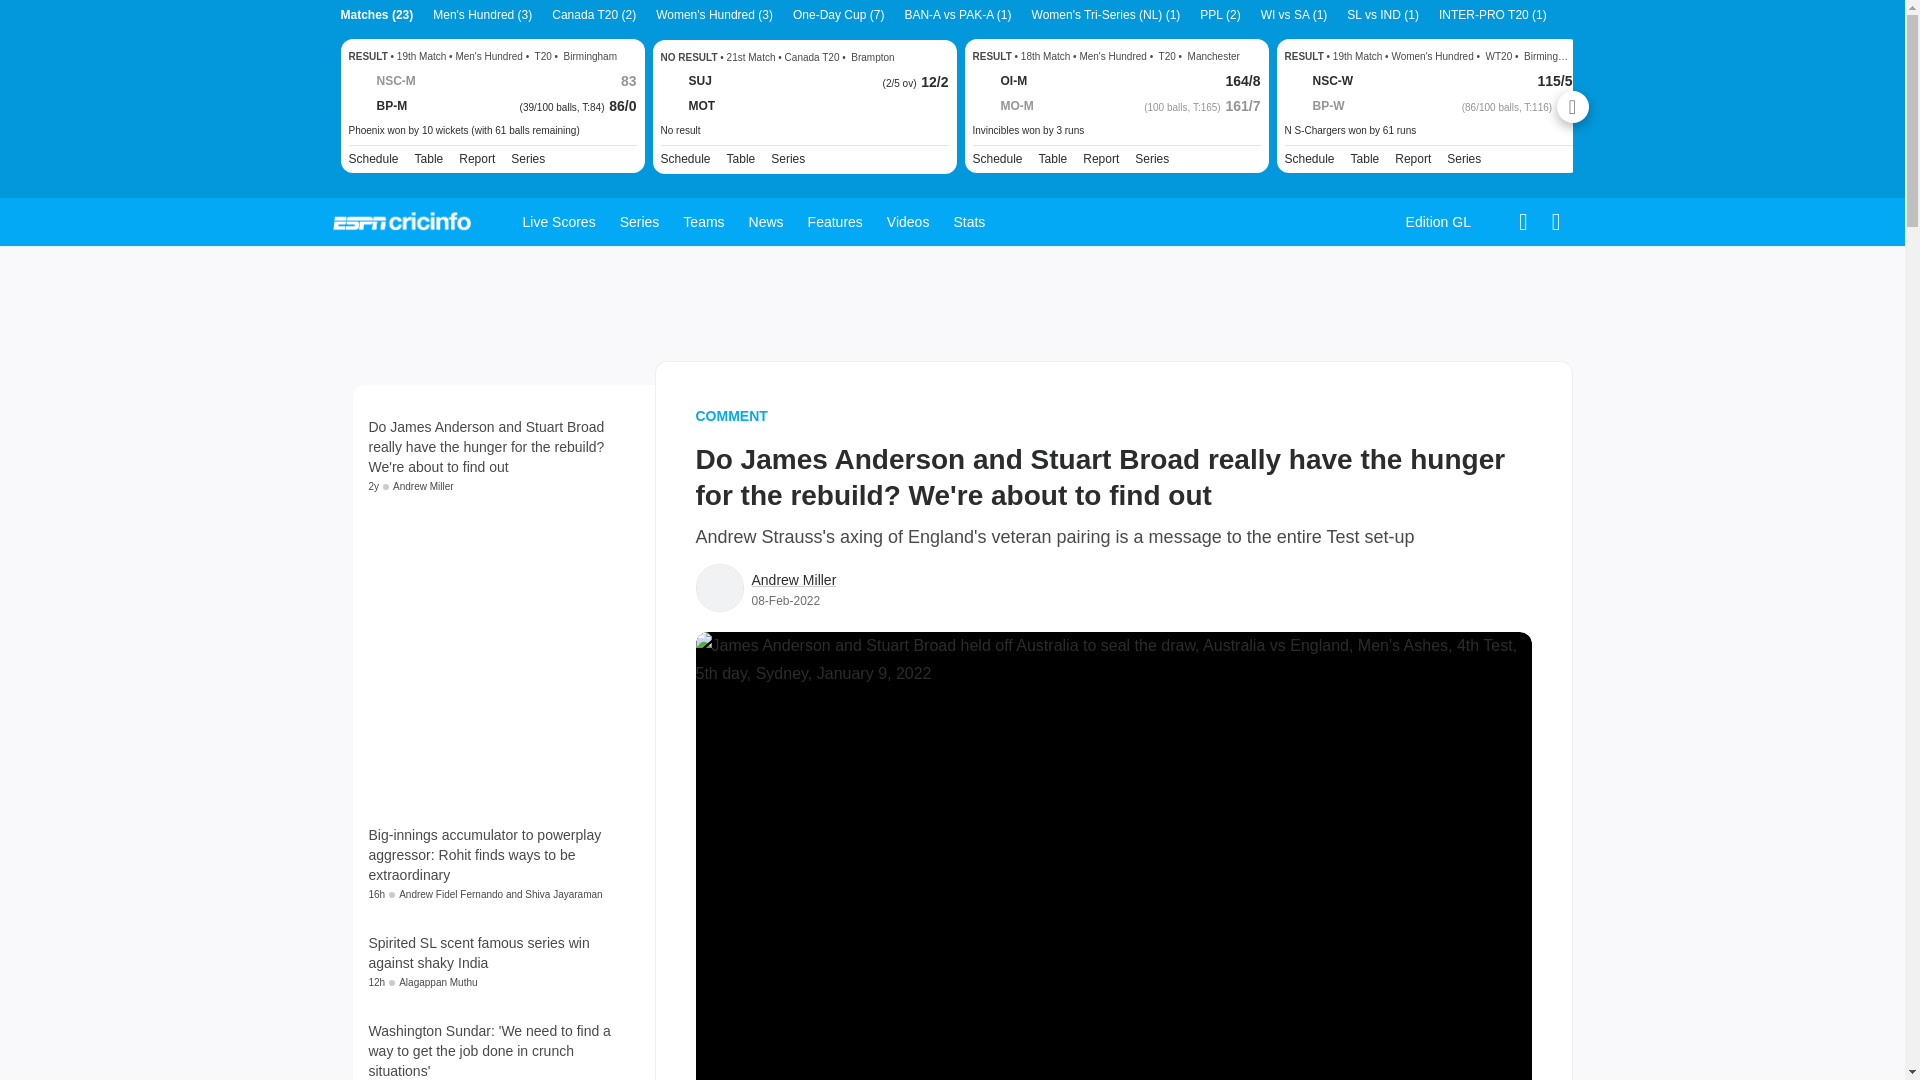 Image resolution: width=1920 pixels, height=1080 pixels. What do you see at coordinates (380, 82) in the screenshot?
I see `NSC-M` at bounding box center [380, 82].